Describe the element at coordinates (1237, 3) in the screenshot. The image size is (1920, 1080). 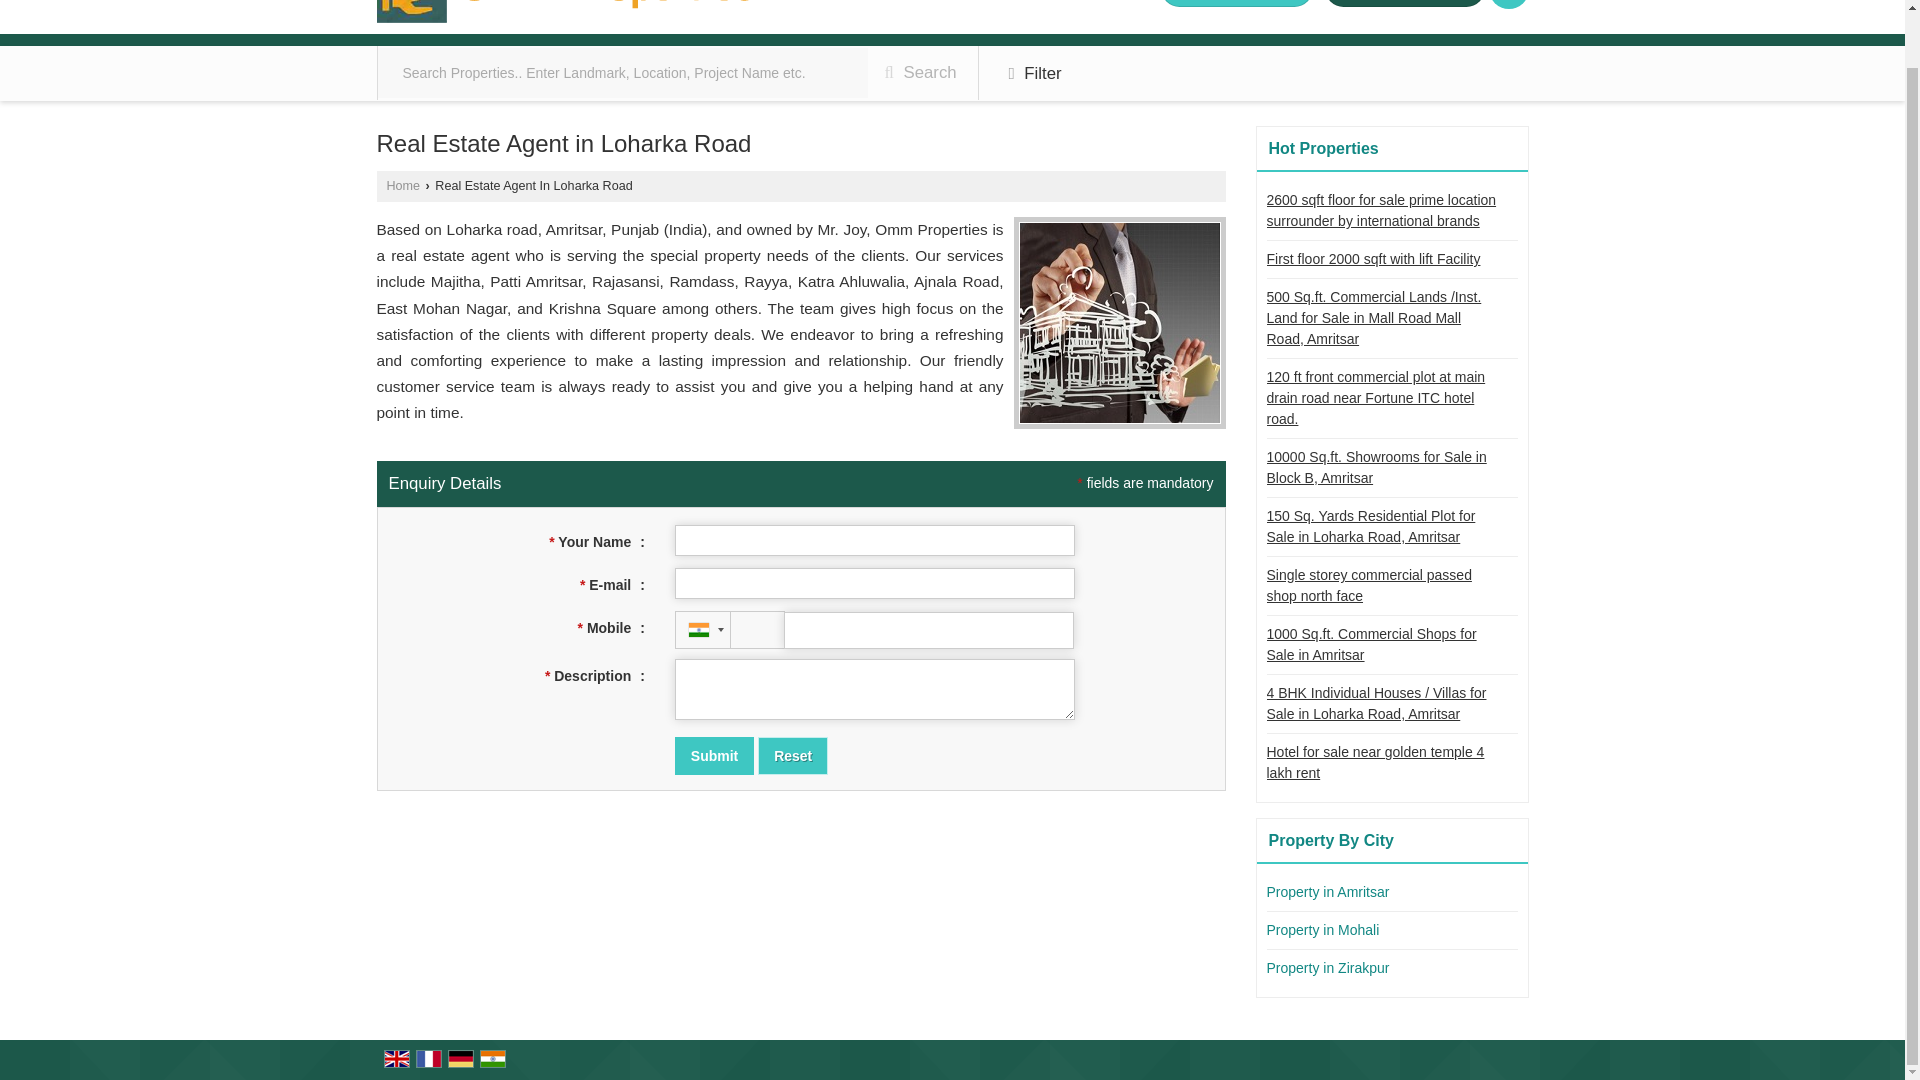
I see `Send SMS` at that location.